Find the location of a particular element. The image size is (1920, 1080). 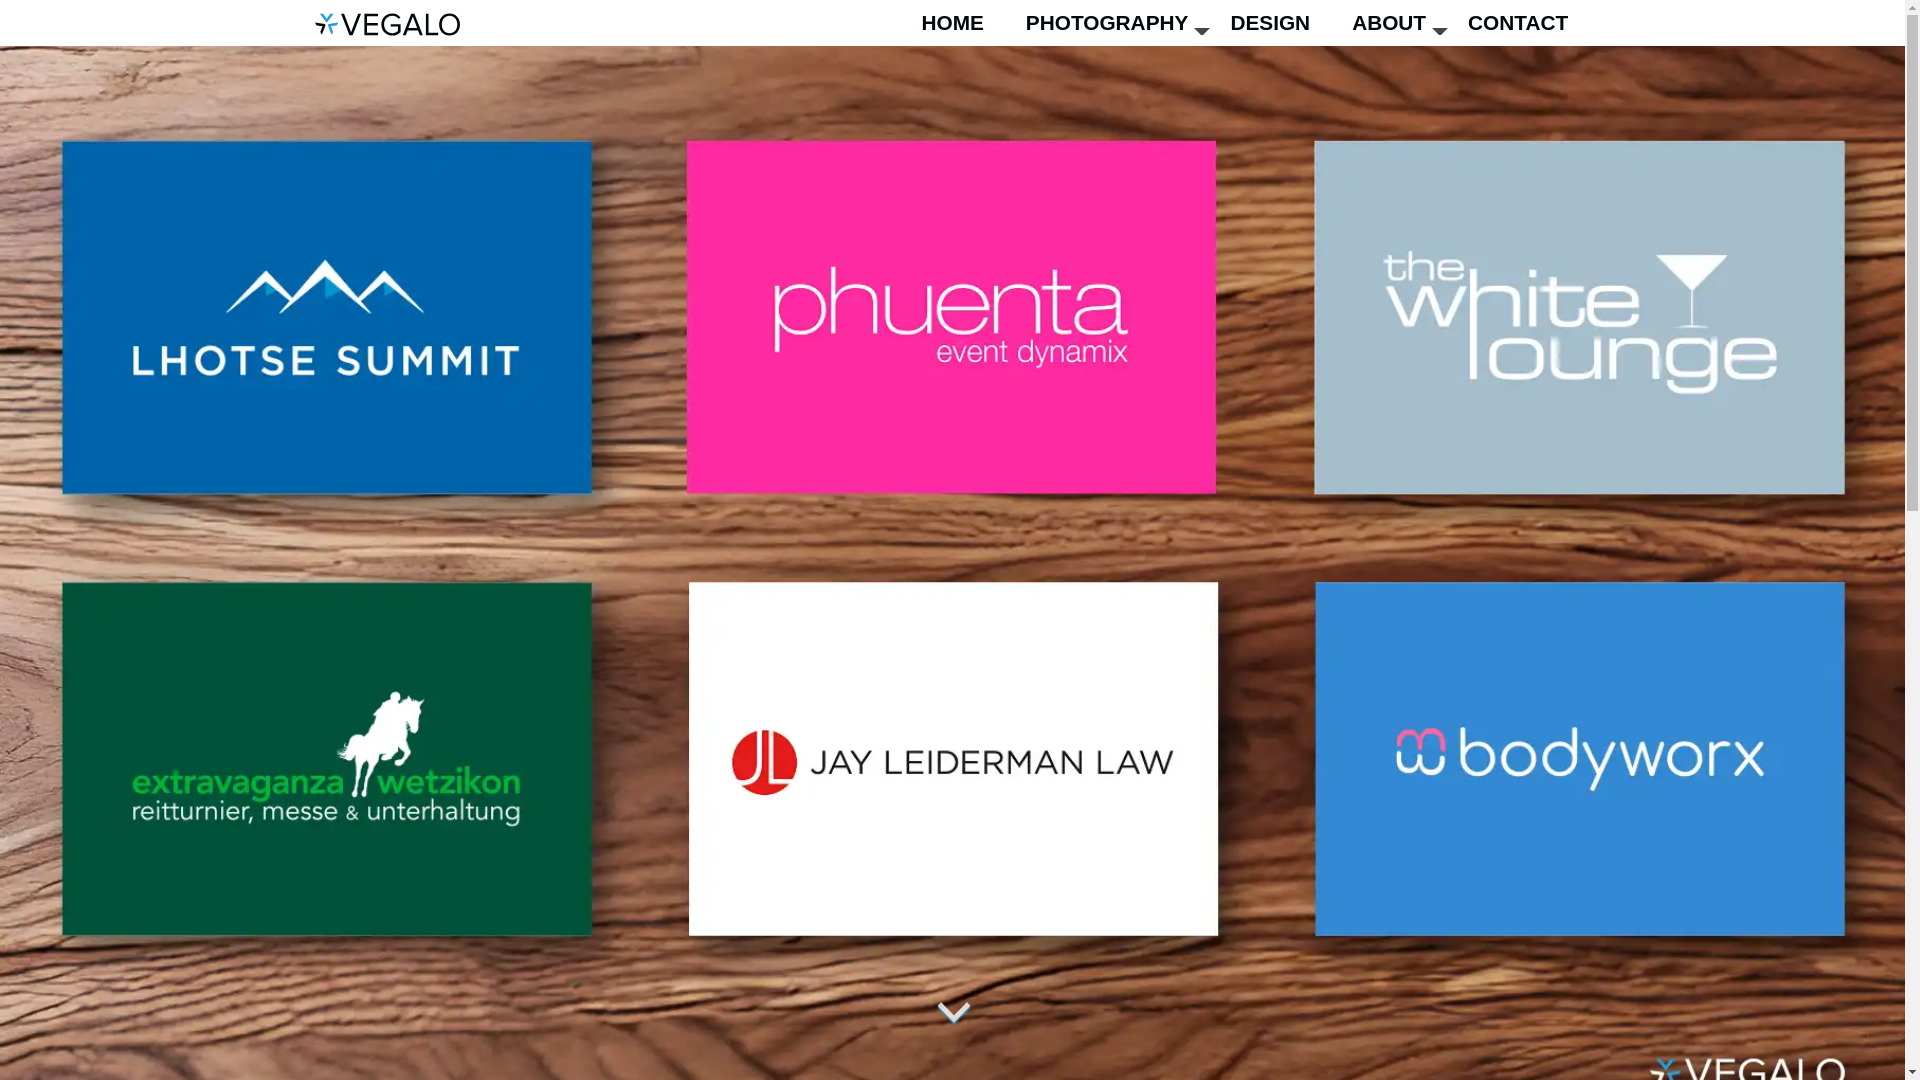

DESIGN is located at coordinates (1280, 23).